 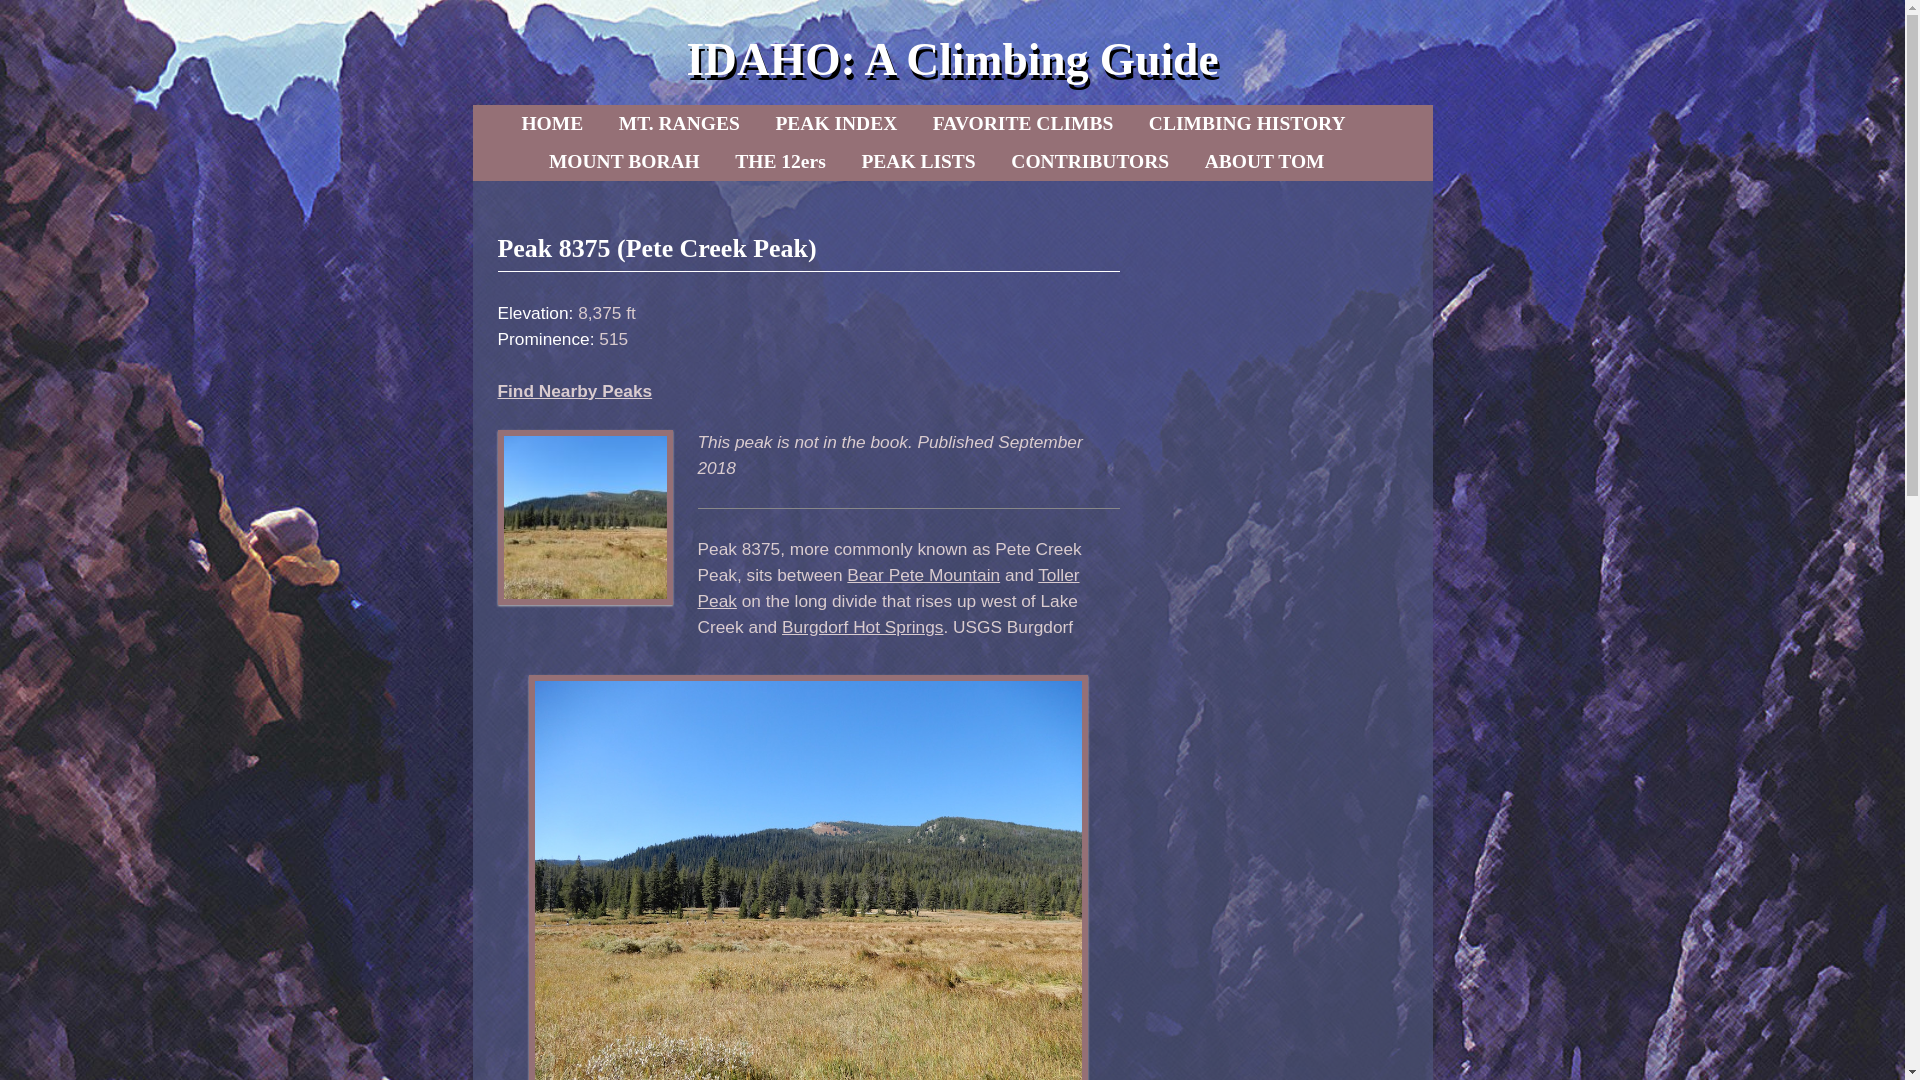 I want to click on ABOUT TOM, so click(x=1264, y=162).